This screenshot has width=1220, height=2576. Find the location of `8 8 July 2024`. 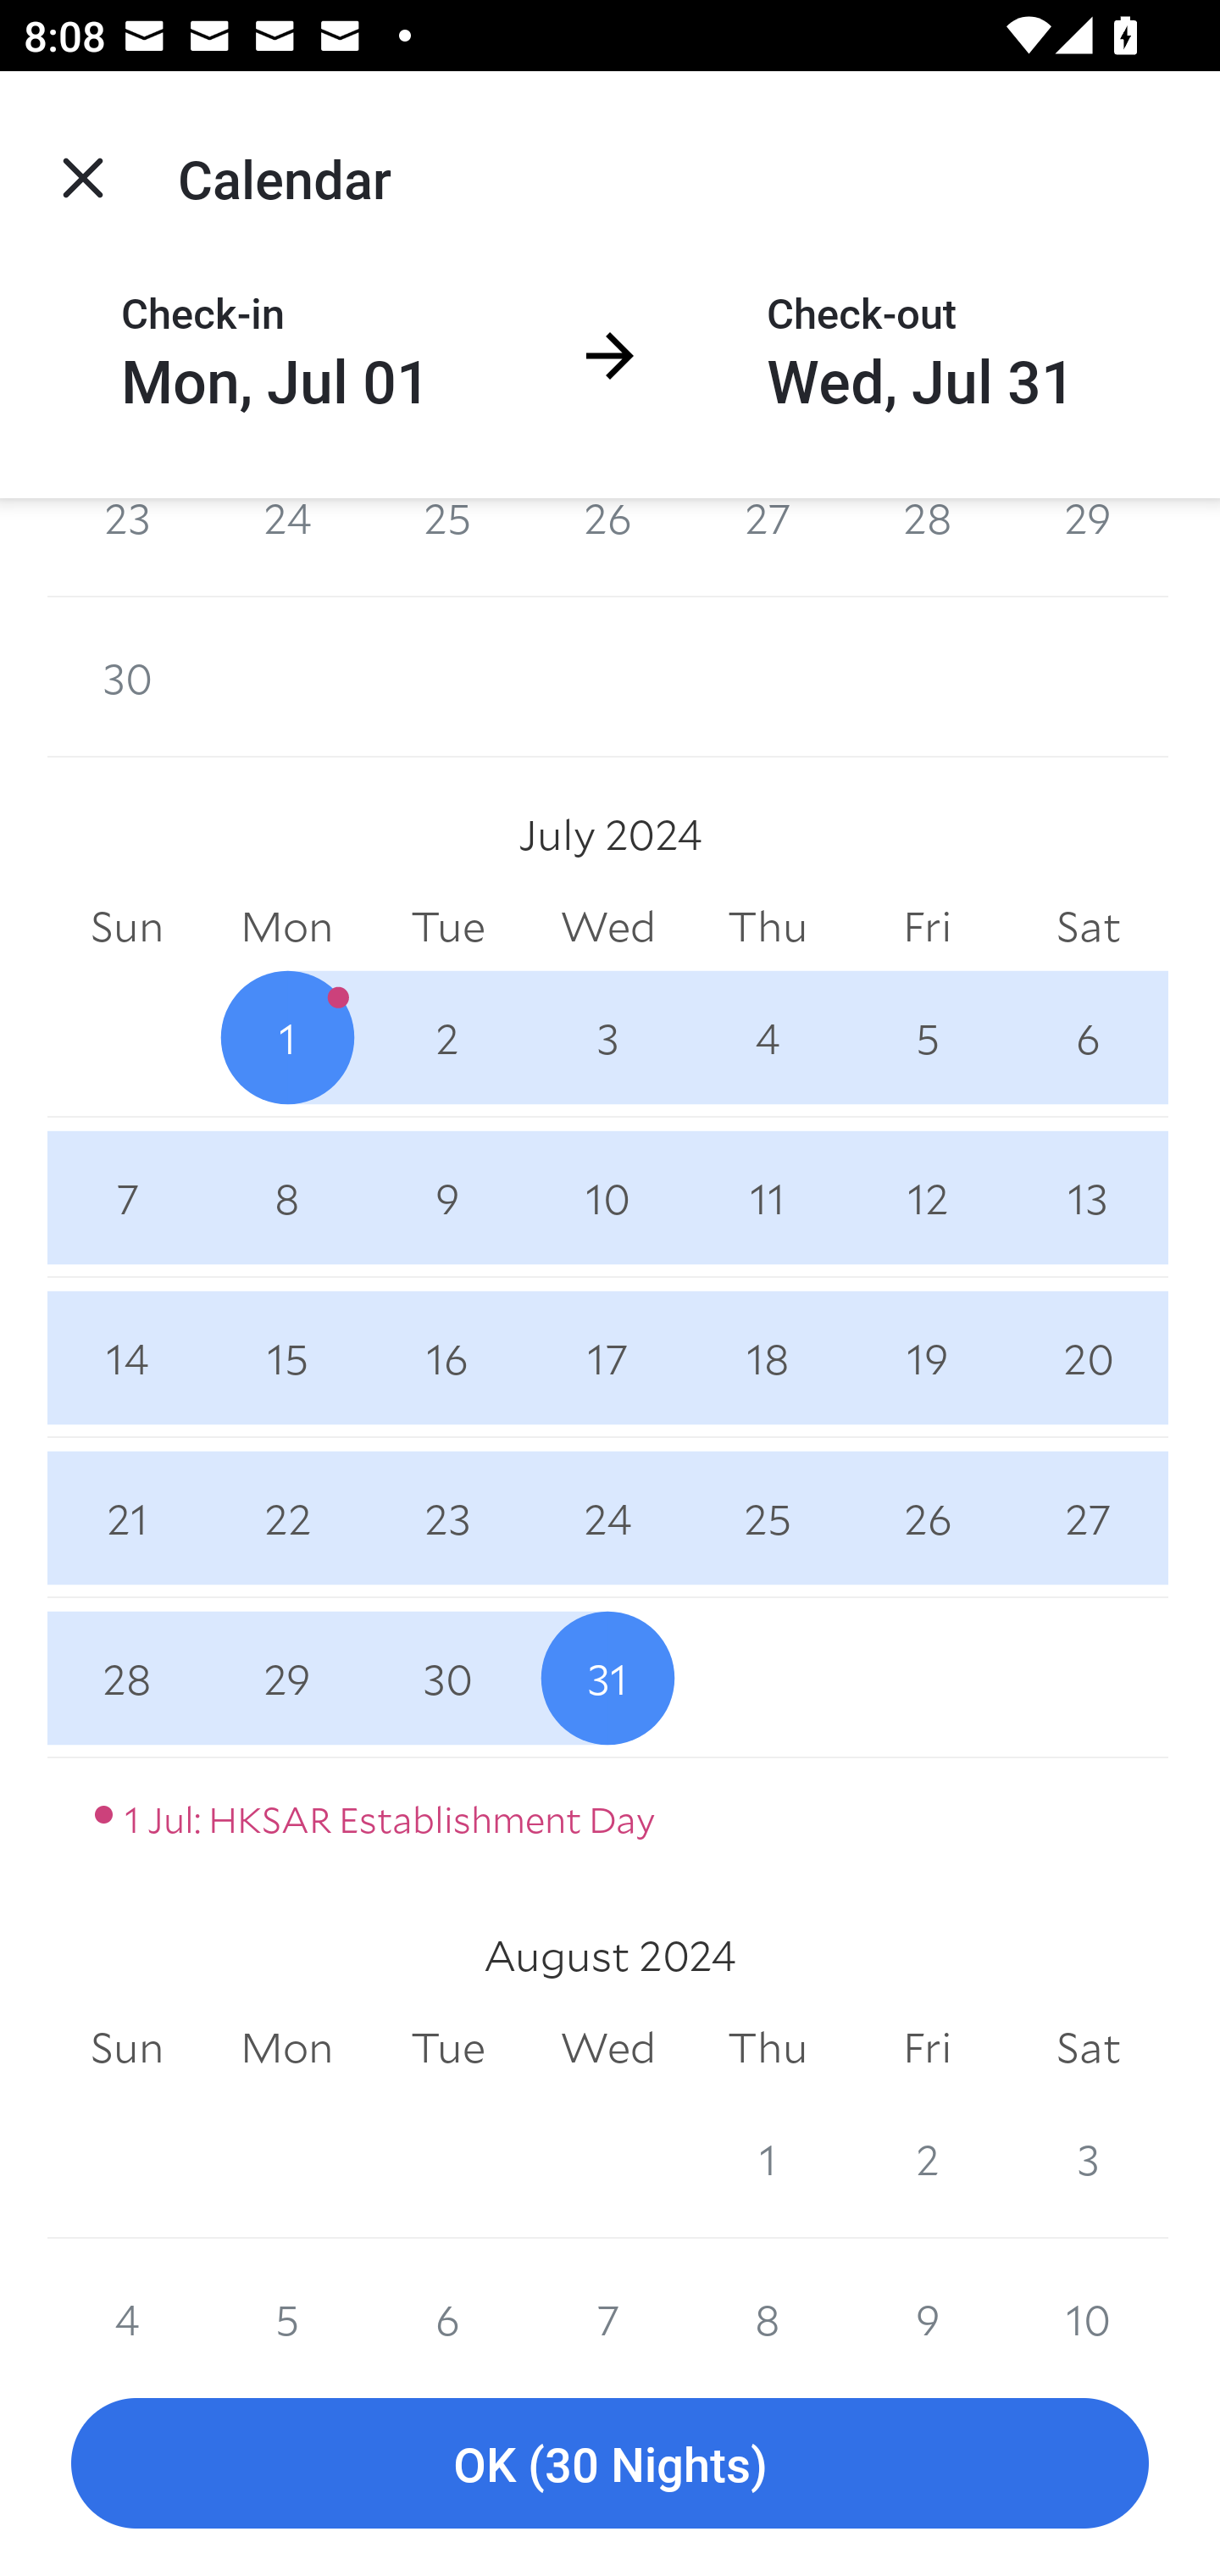

8 8 July 2024 is located at coordinates (286, 1197).